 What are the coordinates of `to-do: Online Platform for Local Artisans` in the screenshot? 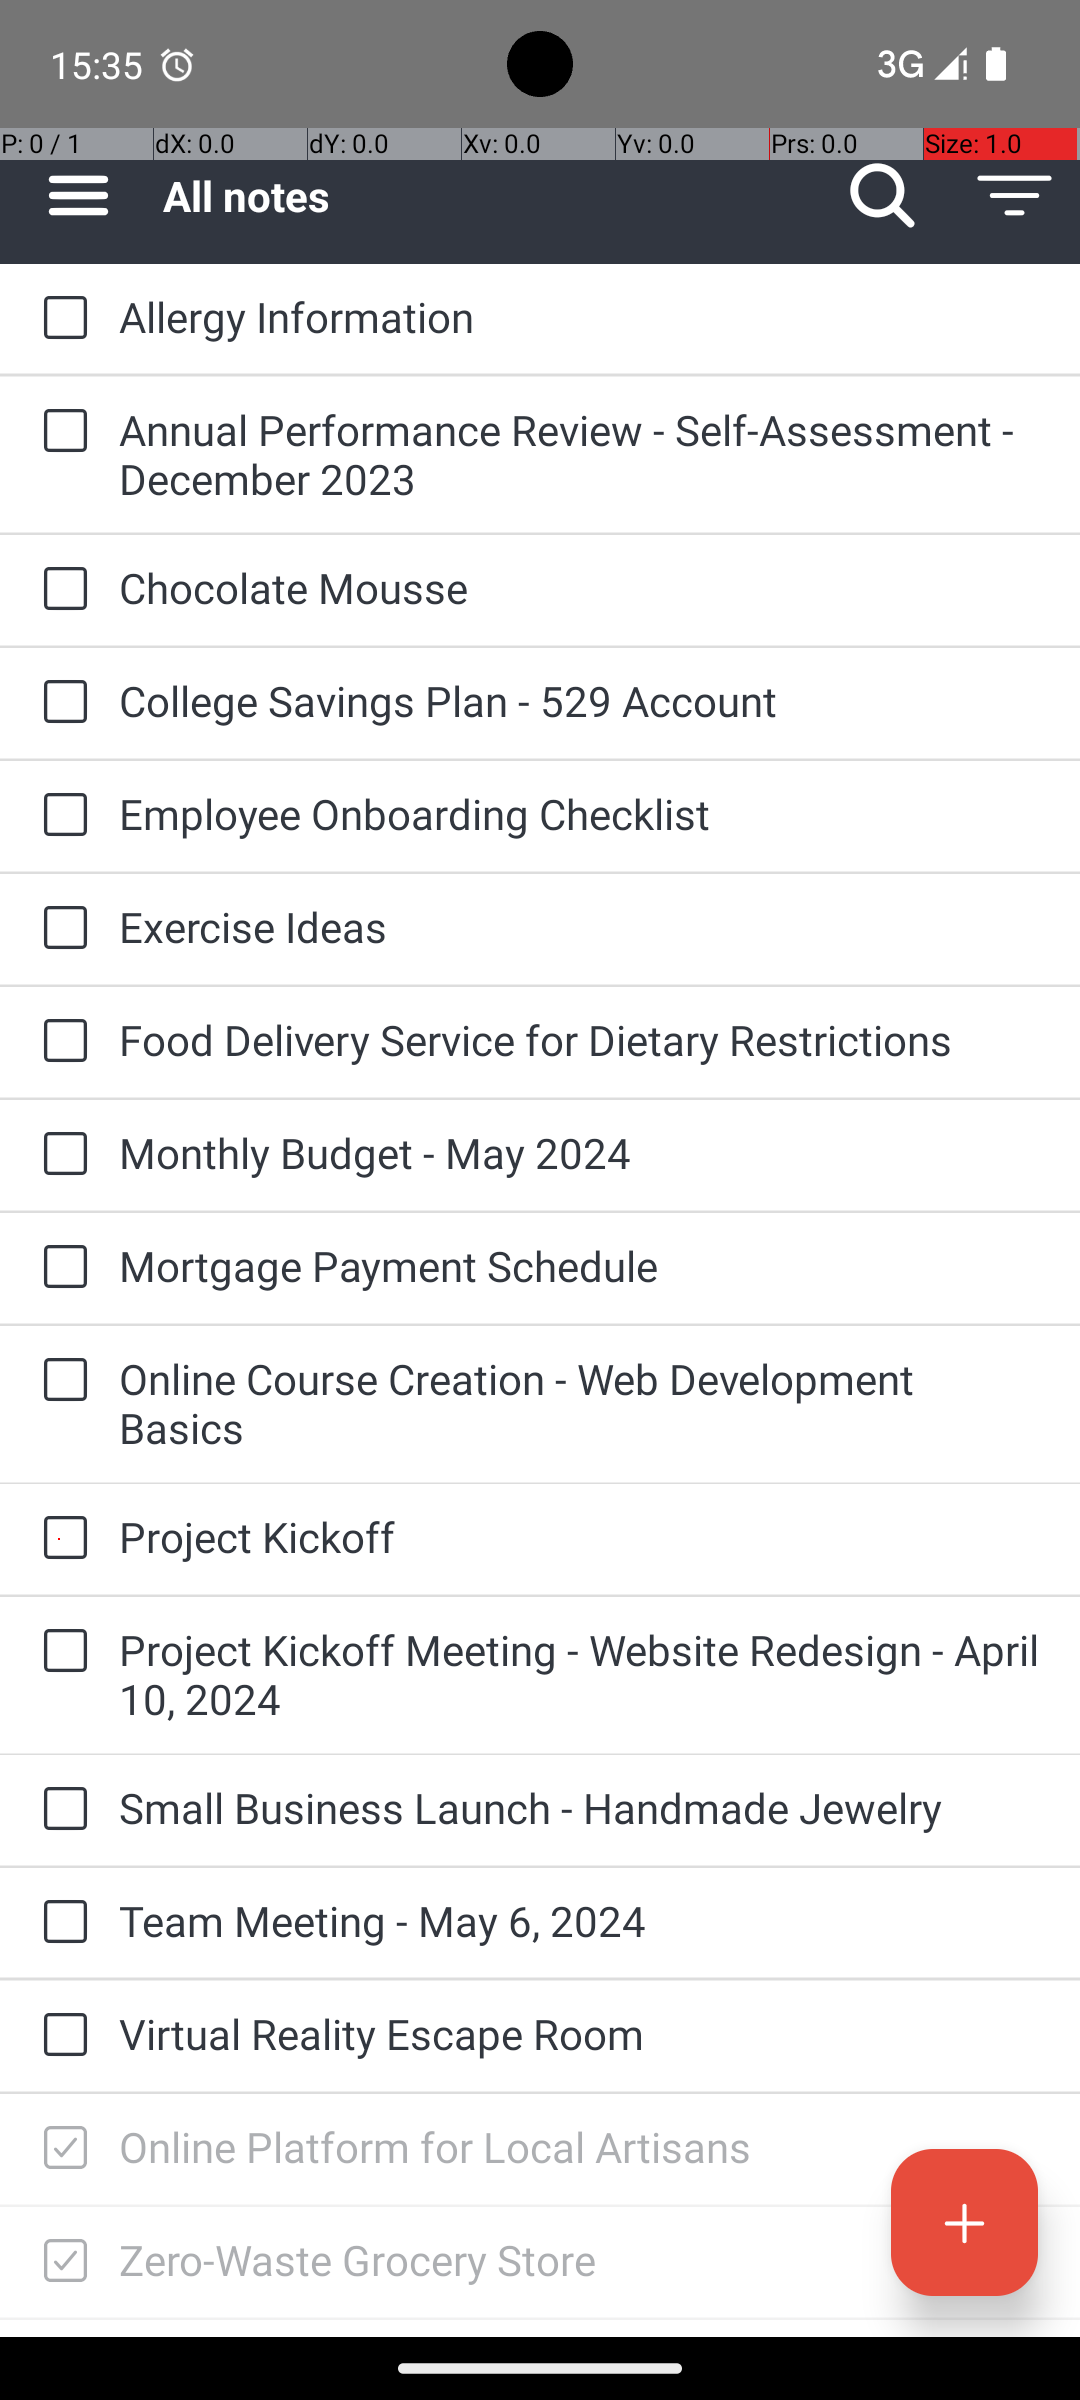 It's located at (60, 2149).